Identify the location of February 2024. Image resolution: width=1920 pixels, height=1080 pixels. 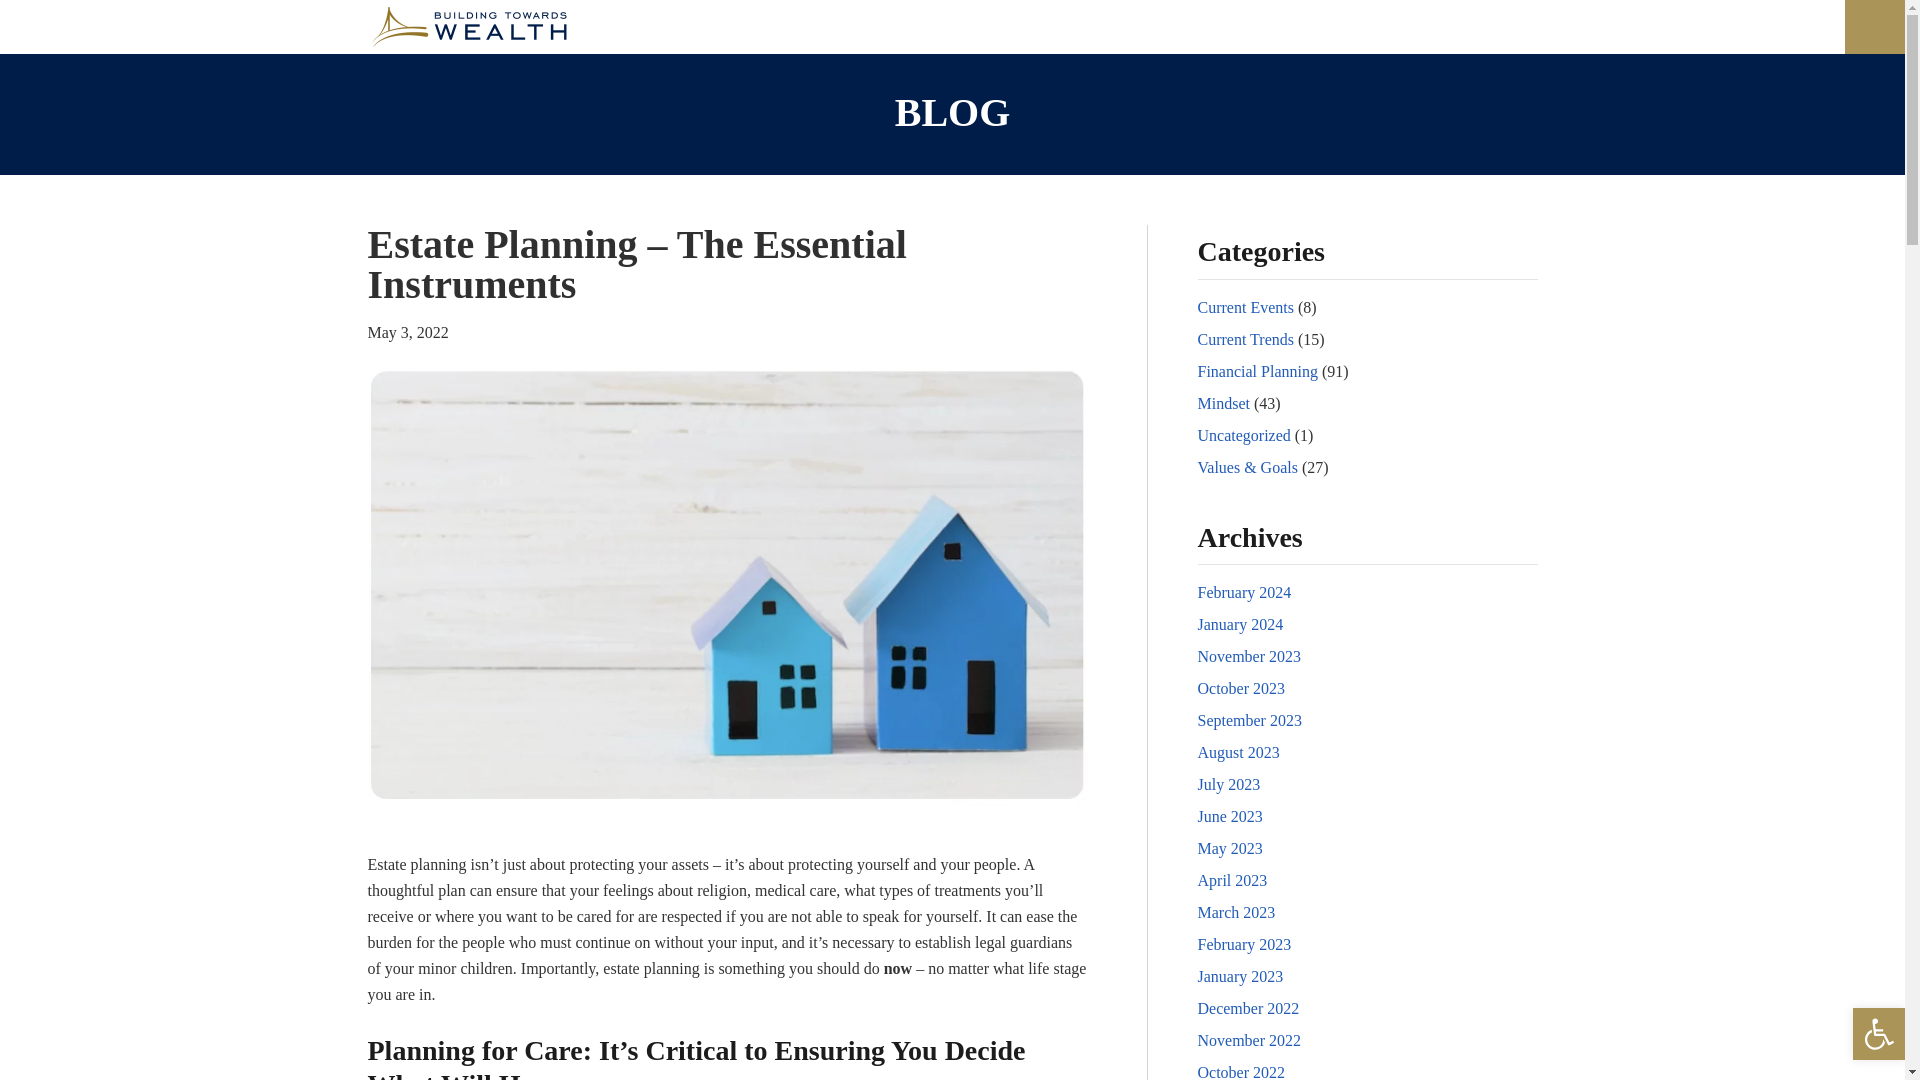
(1245, 592).